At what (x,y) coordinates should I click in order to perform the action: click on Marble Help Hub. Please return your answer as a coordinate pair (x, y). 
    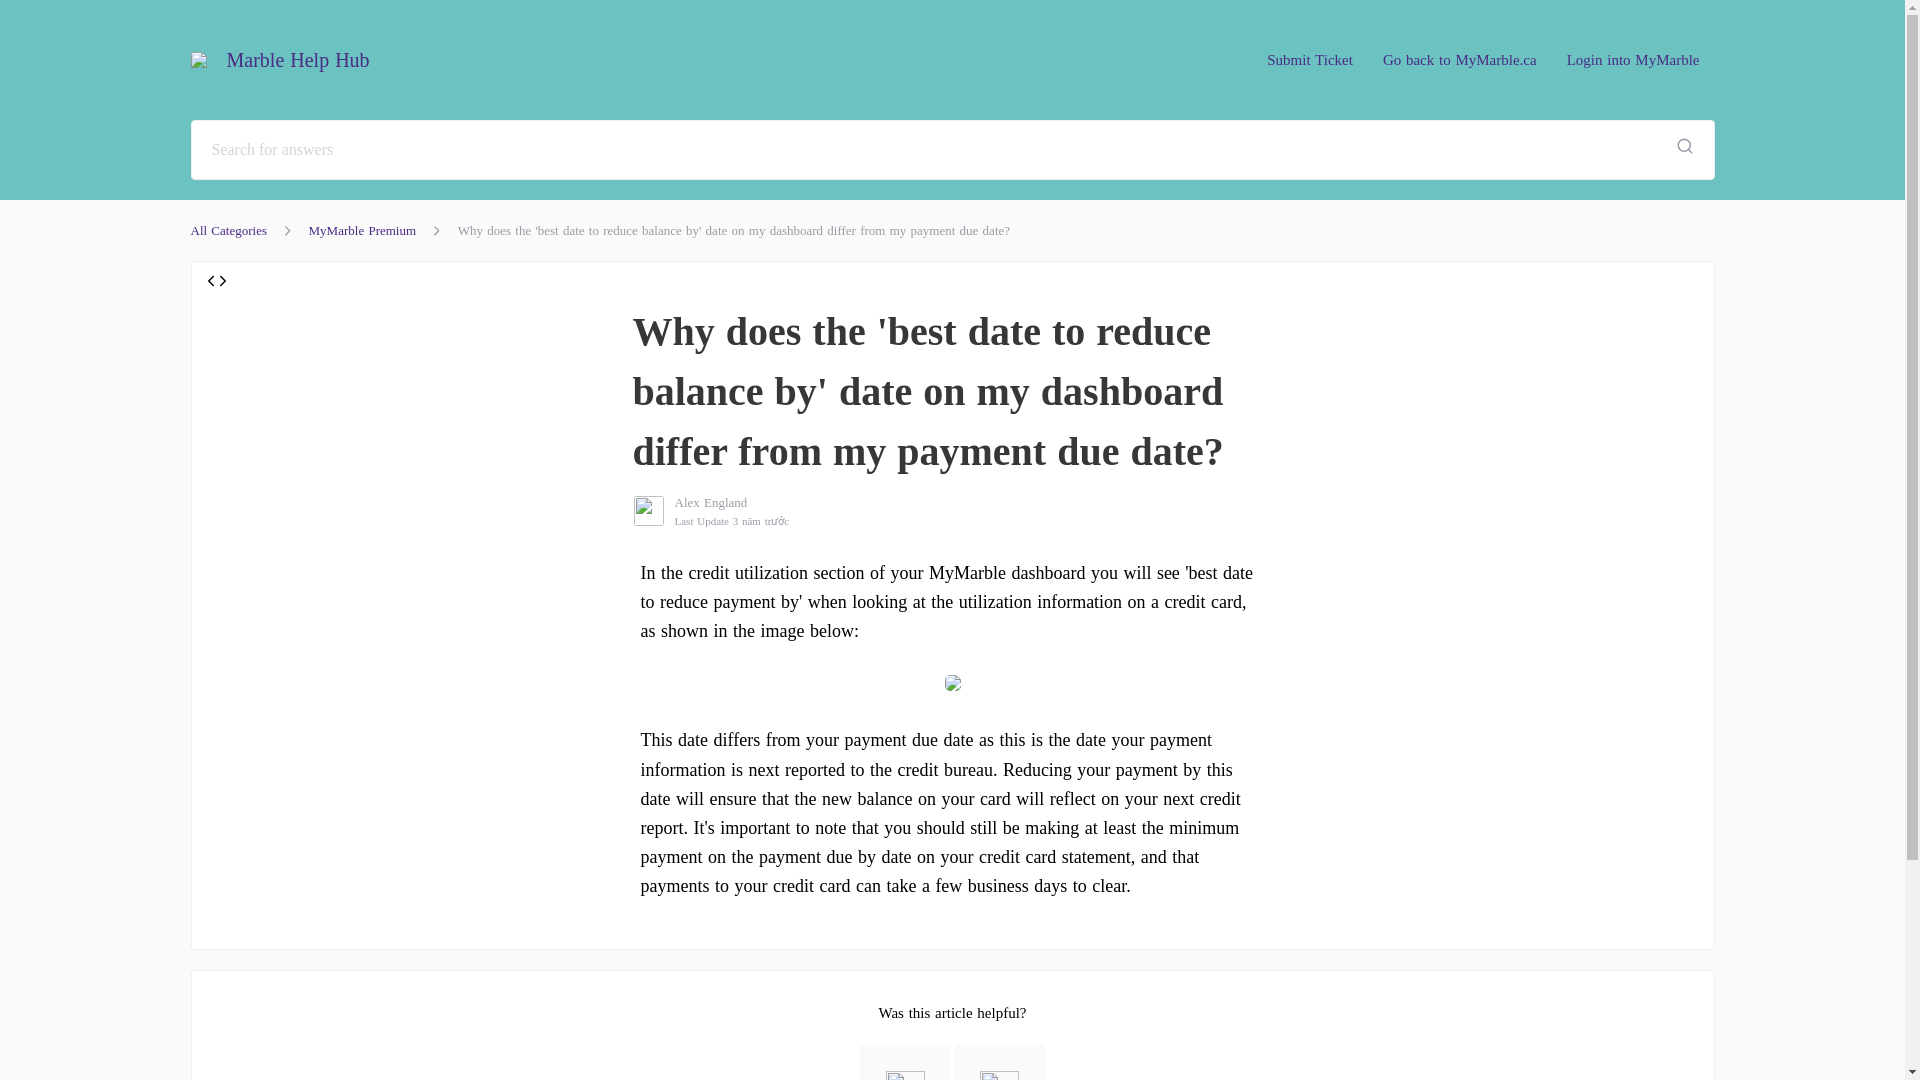
    Looking at the image, I should click on (290, 60).